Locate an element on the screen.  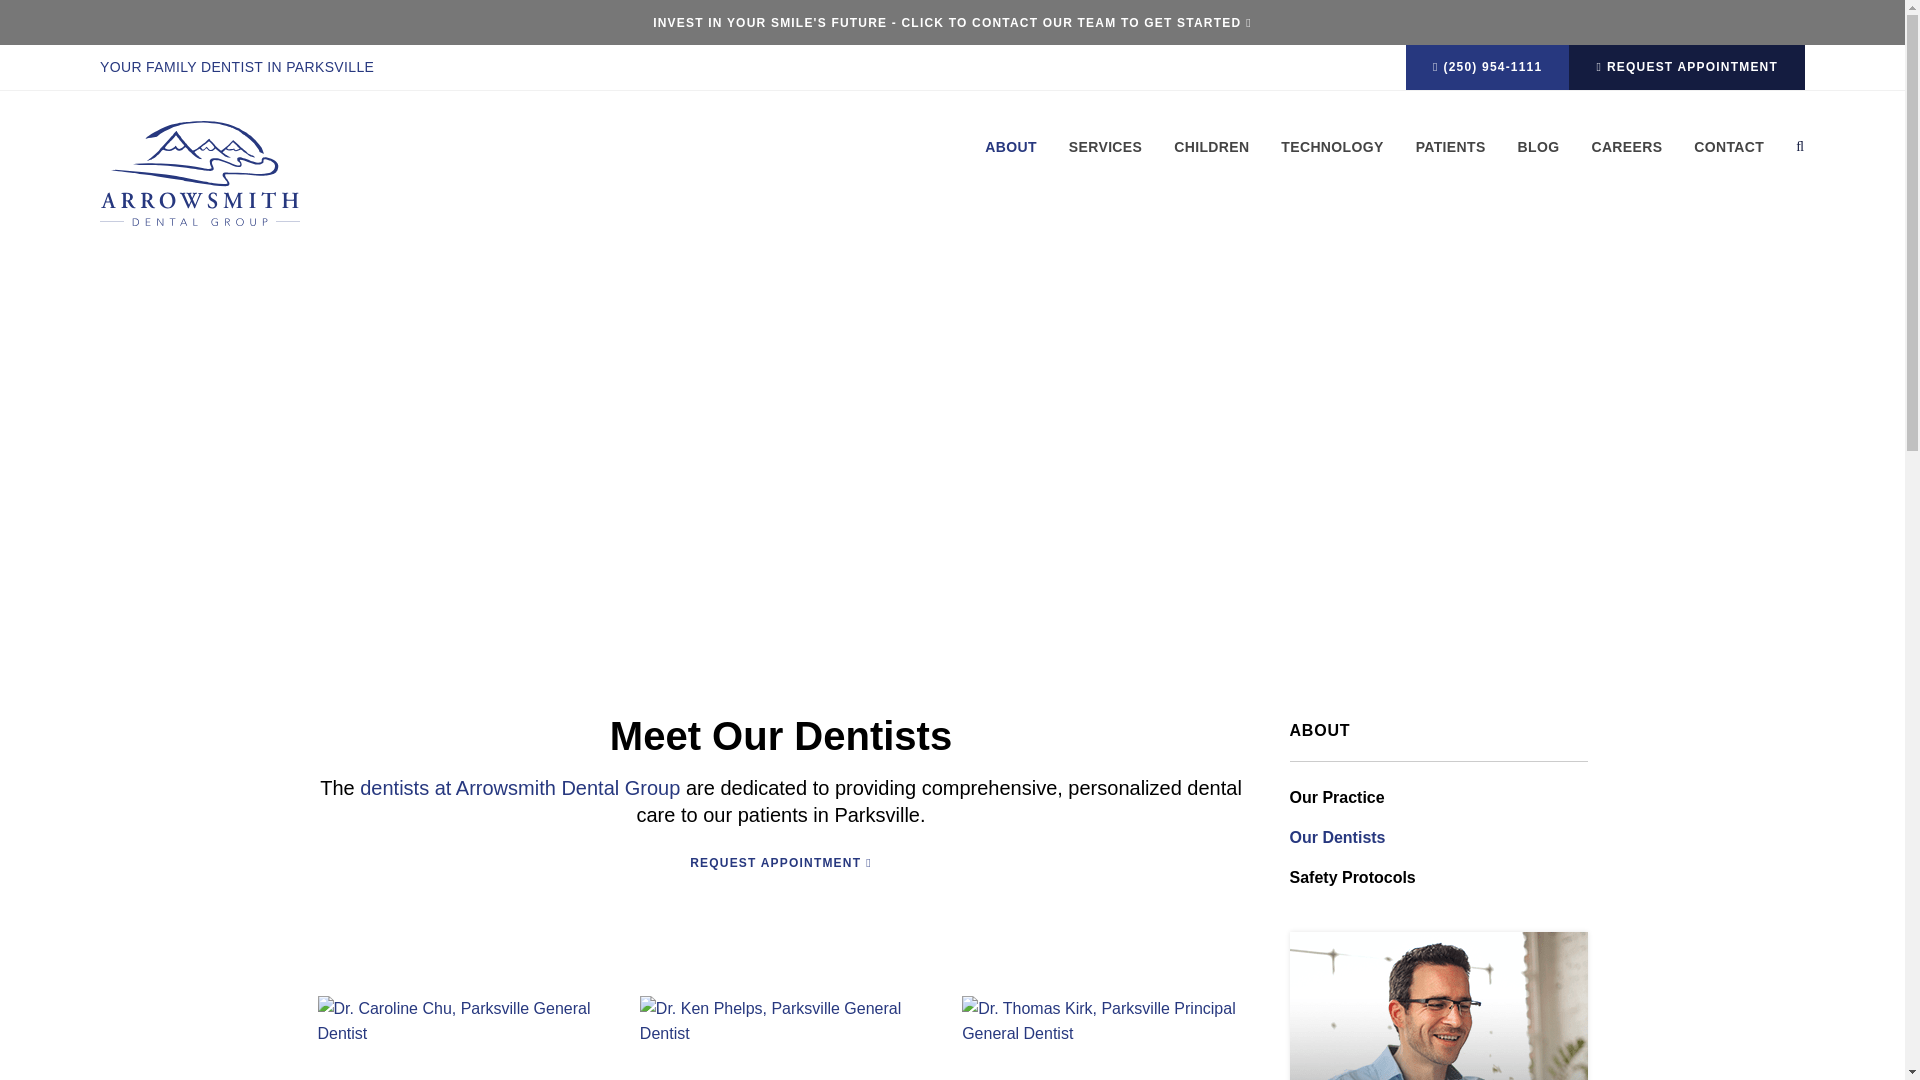
PATIENTS is located at coordinates (1451, 162).